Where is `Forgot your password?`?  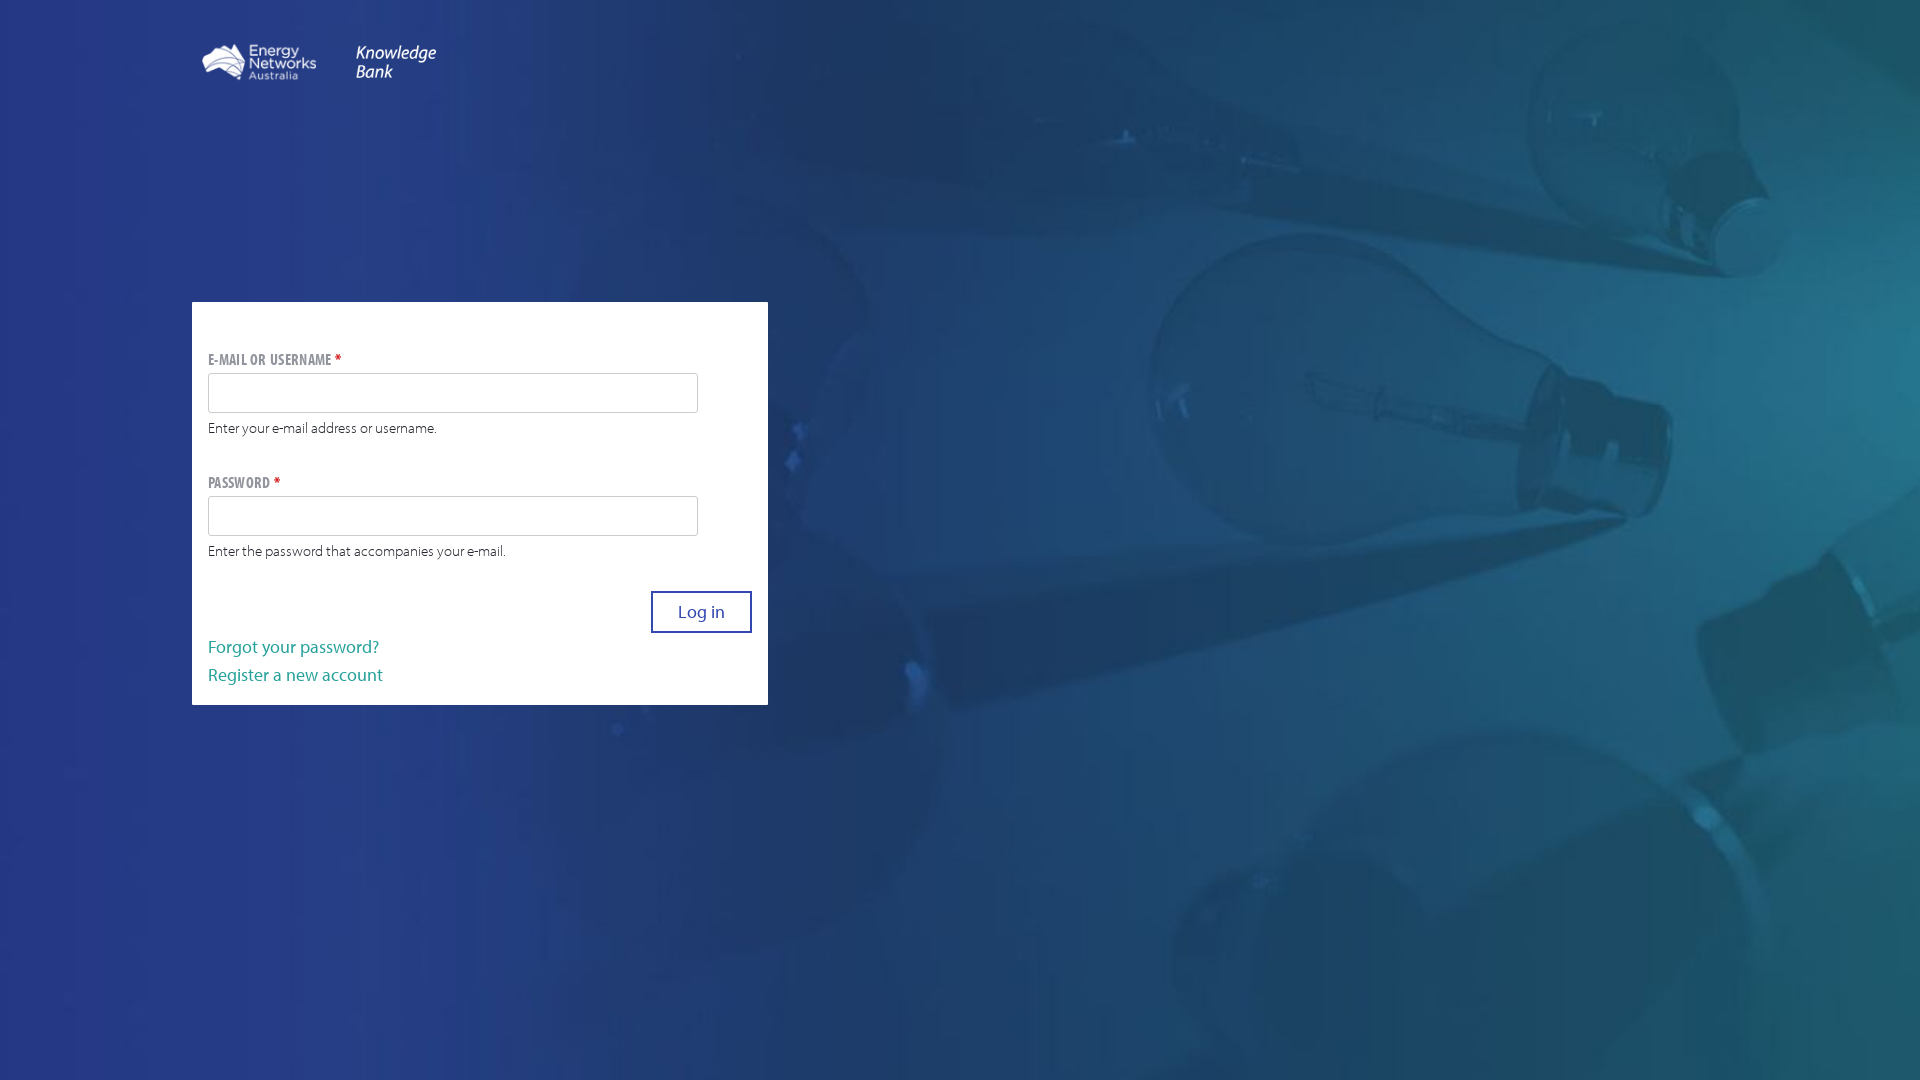
Forgot your password? is located at coordinates (294, 646).